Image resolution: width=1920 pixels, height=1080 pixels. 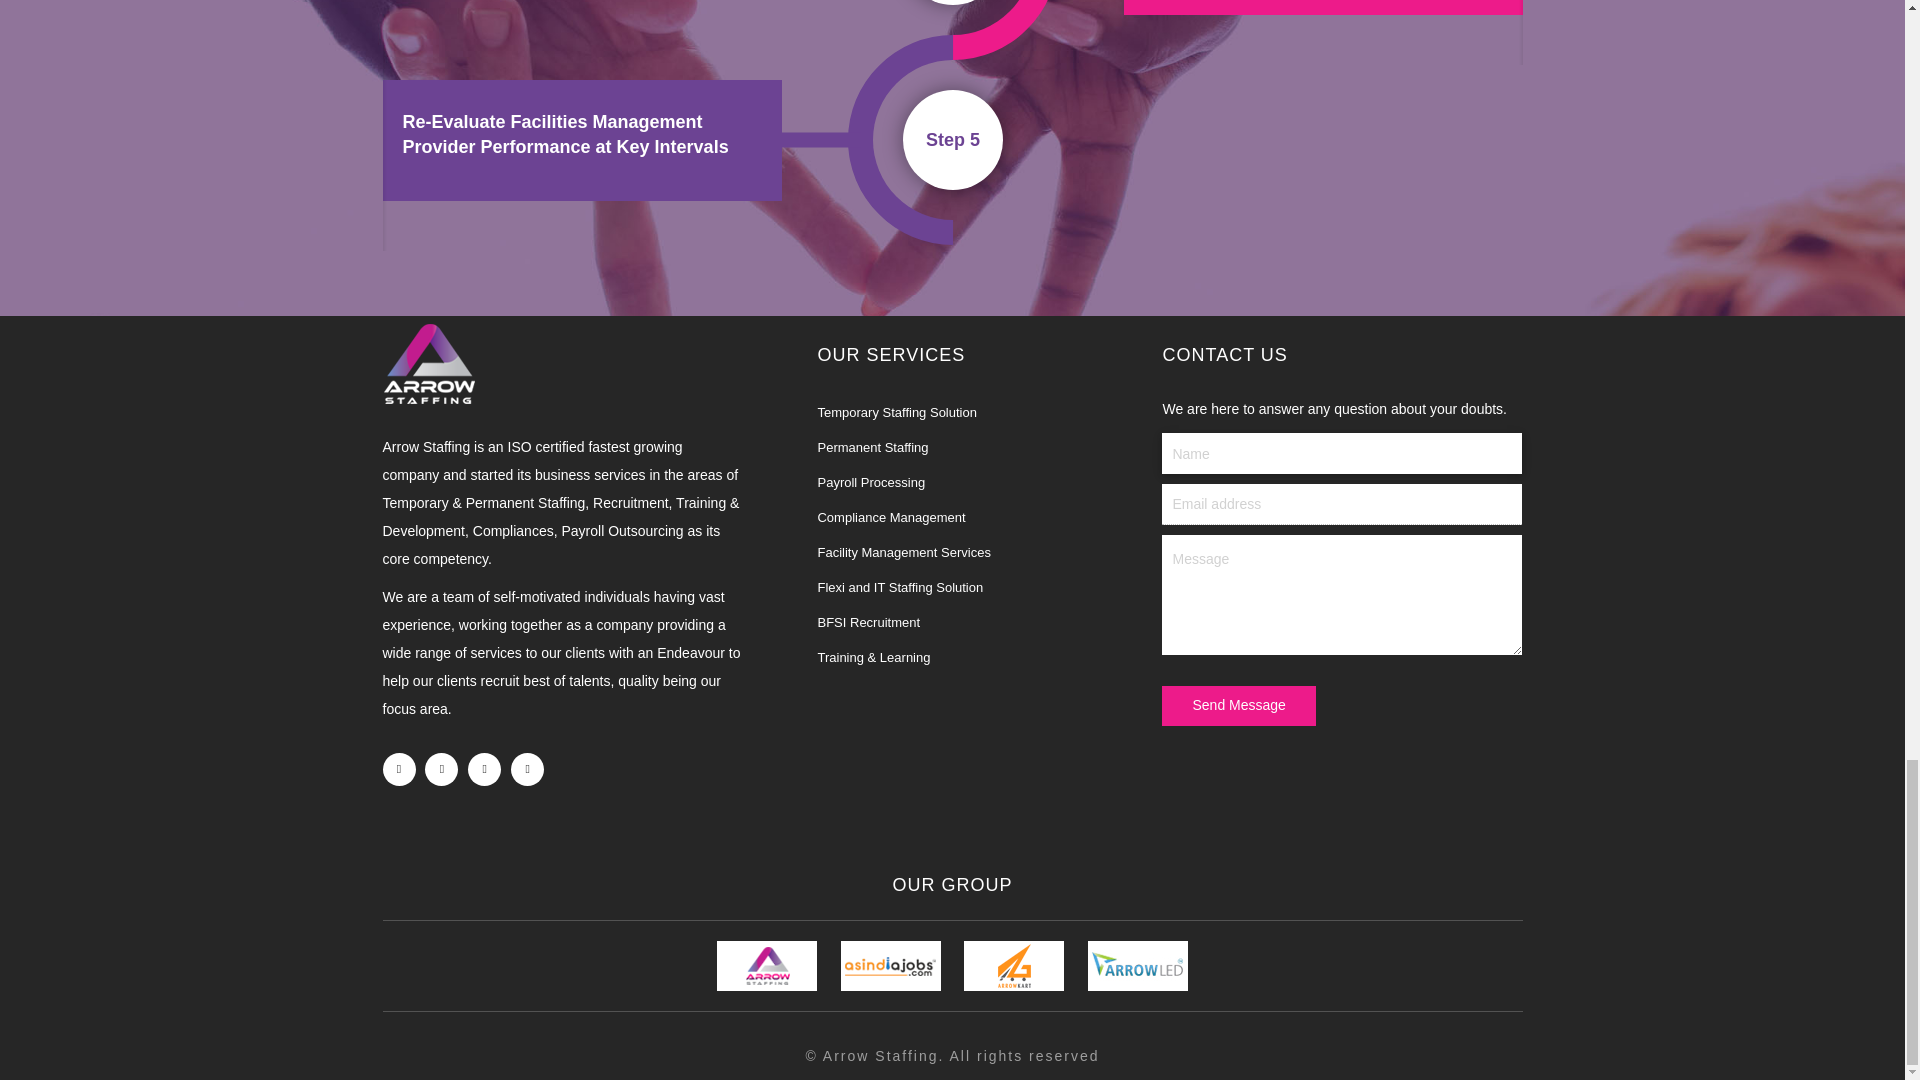 I want to click on Send Message, so click(x=1238, y=705).